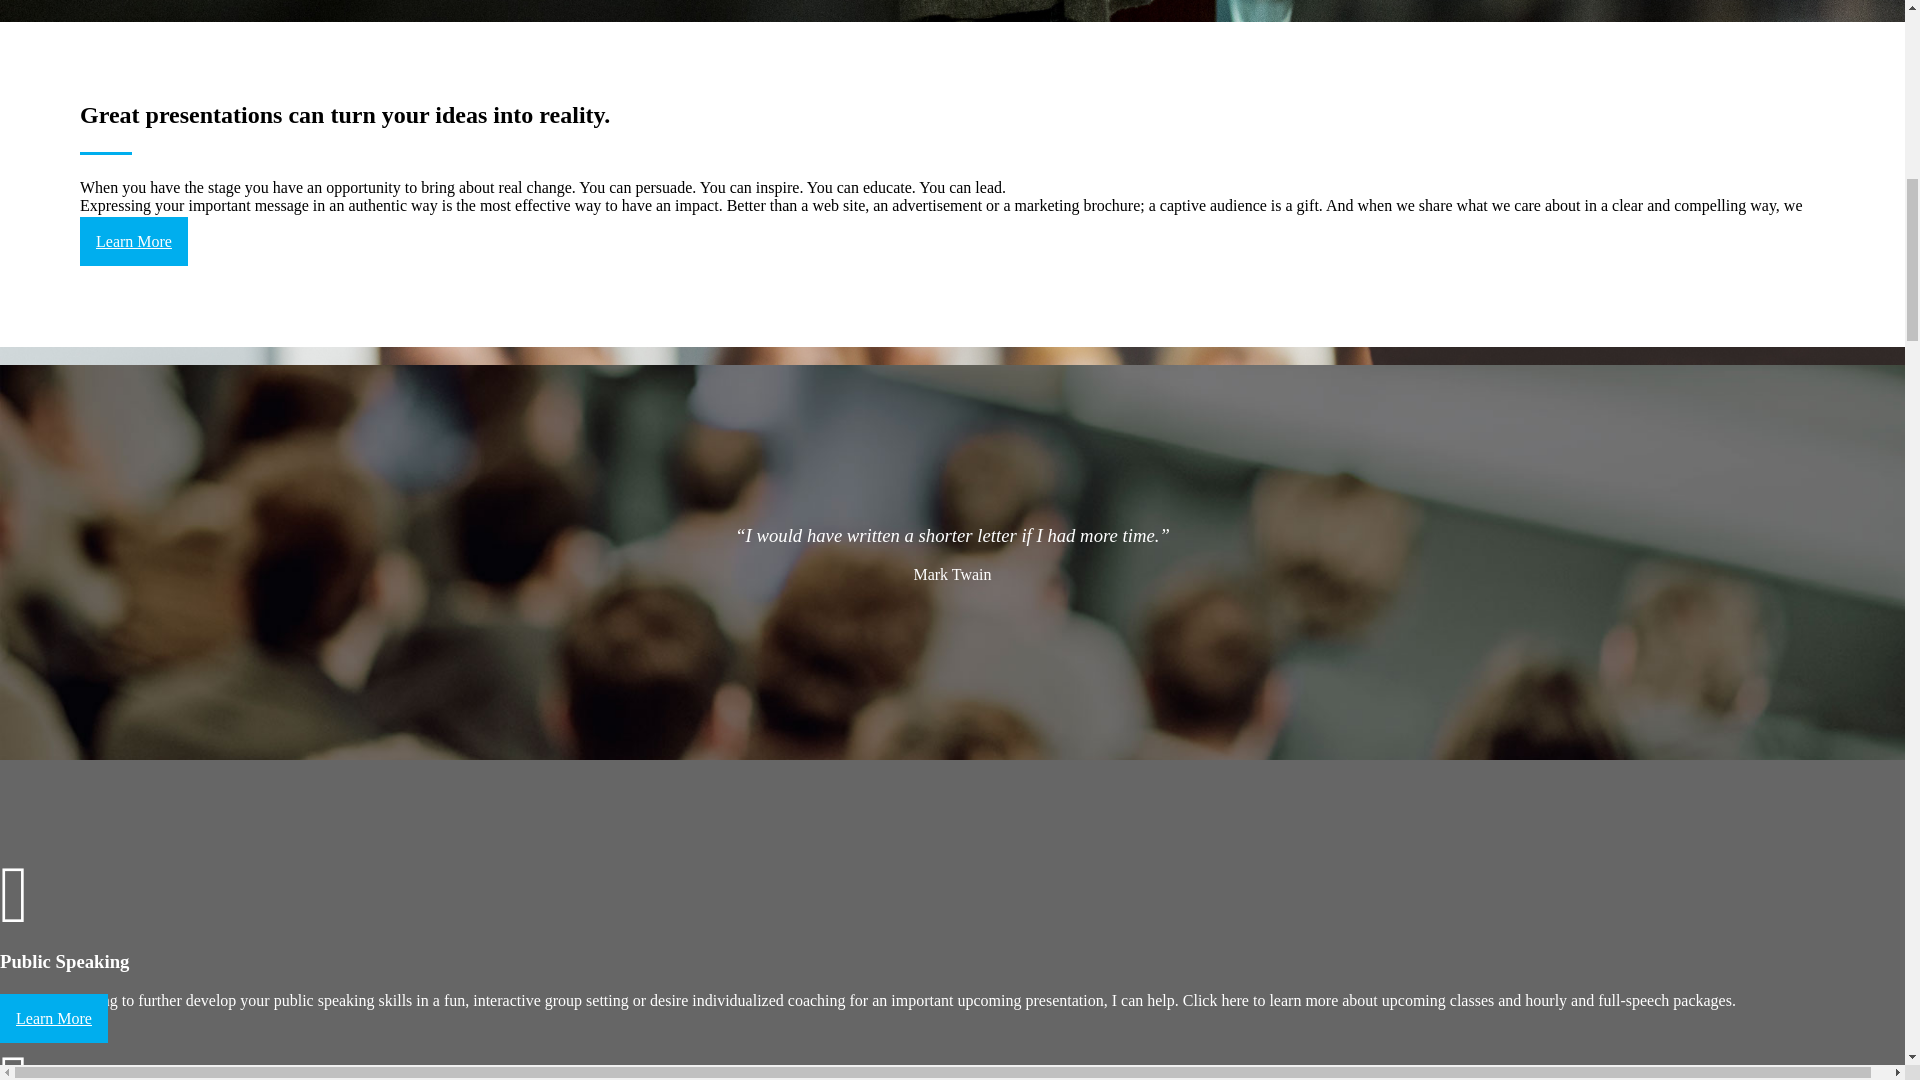  I want to click on Learn More, so click(134, 241).